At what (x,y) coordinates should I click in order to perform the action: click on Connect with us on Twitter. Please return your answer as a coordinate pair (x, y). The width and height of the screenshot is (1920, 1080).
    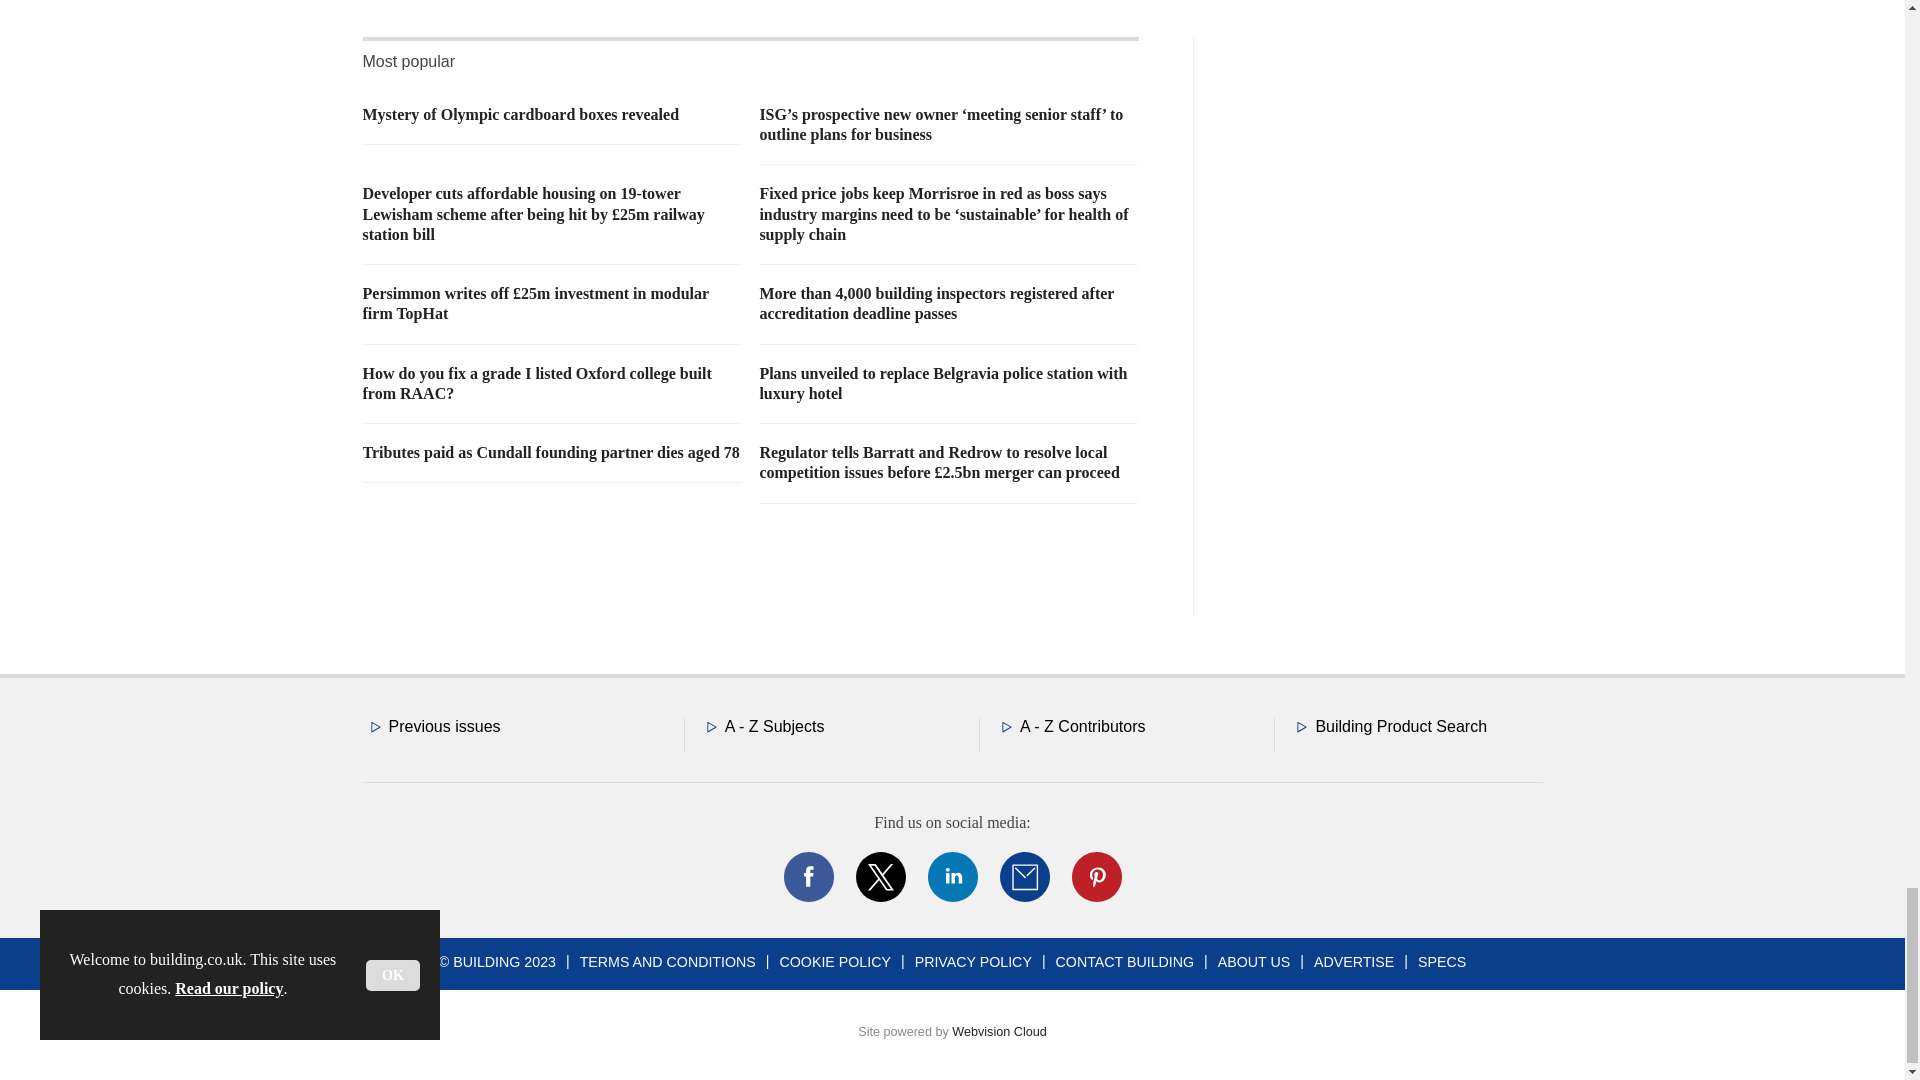
    Looking at the image, I should click on (880, 876).